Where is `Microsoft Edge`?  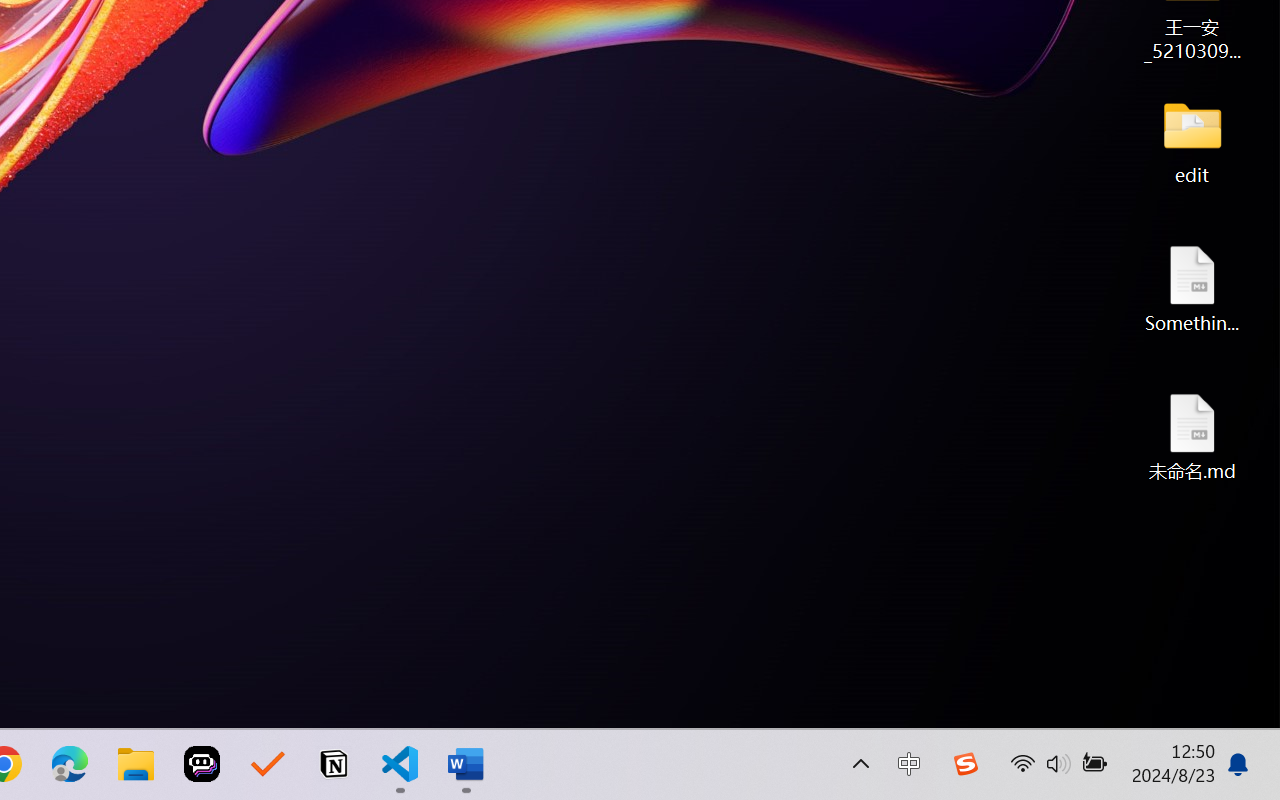
Microsoft Edge is located at coordinates (70, 764).